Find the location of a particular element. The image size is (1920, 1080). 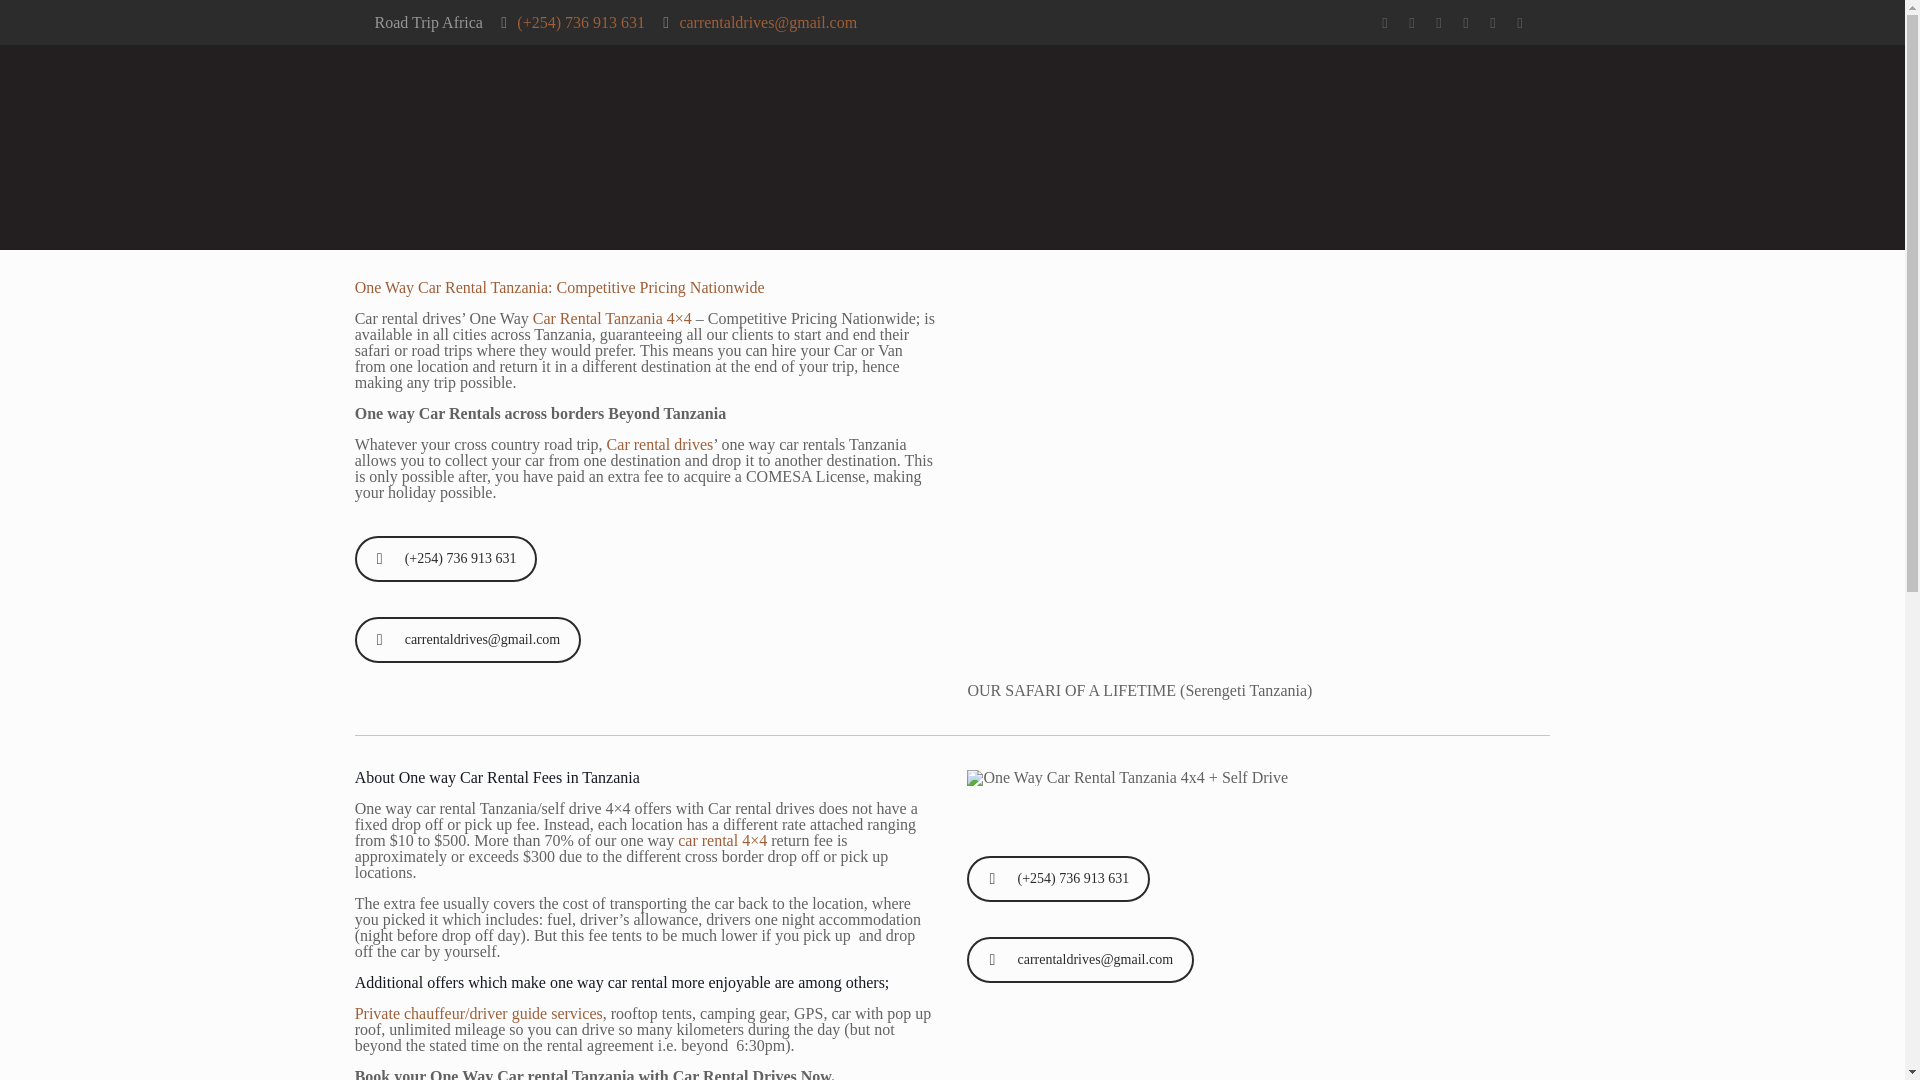

Instagram is located at coordinates (1492, 23).